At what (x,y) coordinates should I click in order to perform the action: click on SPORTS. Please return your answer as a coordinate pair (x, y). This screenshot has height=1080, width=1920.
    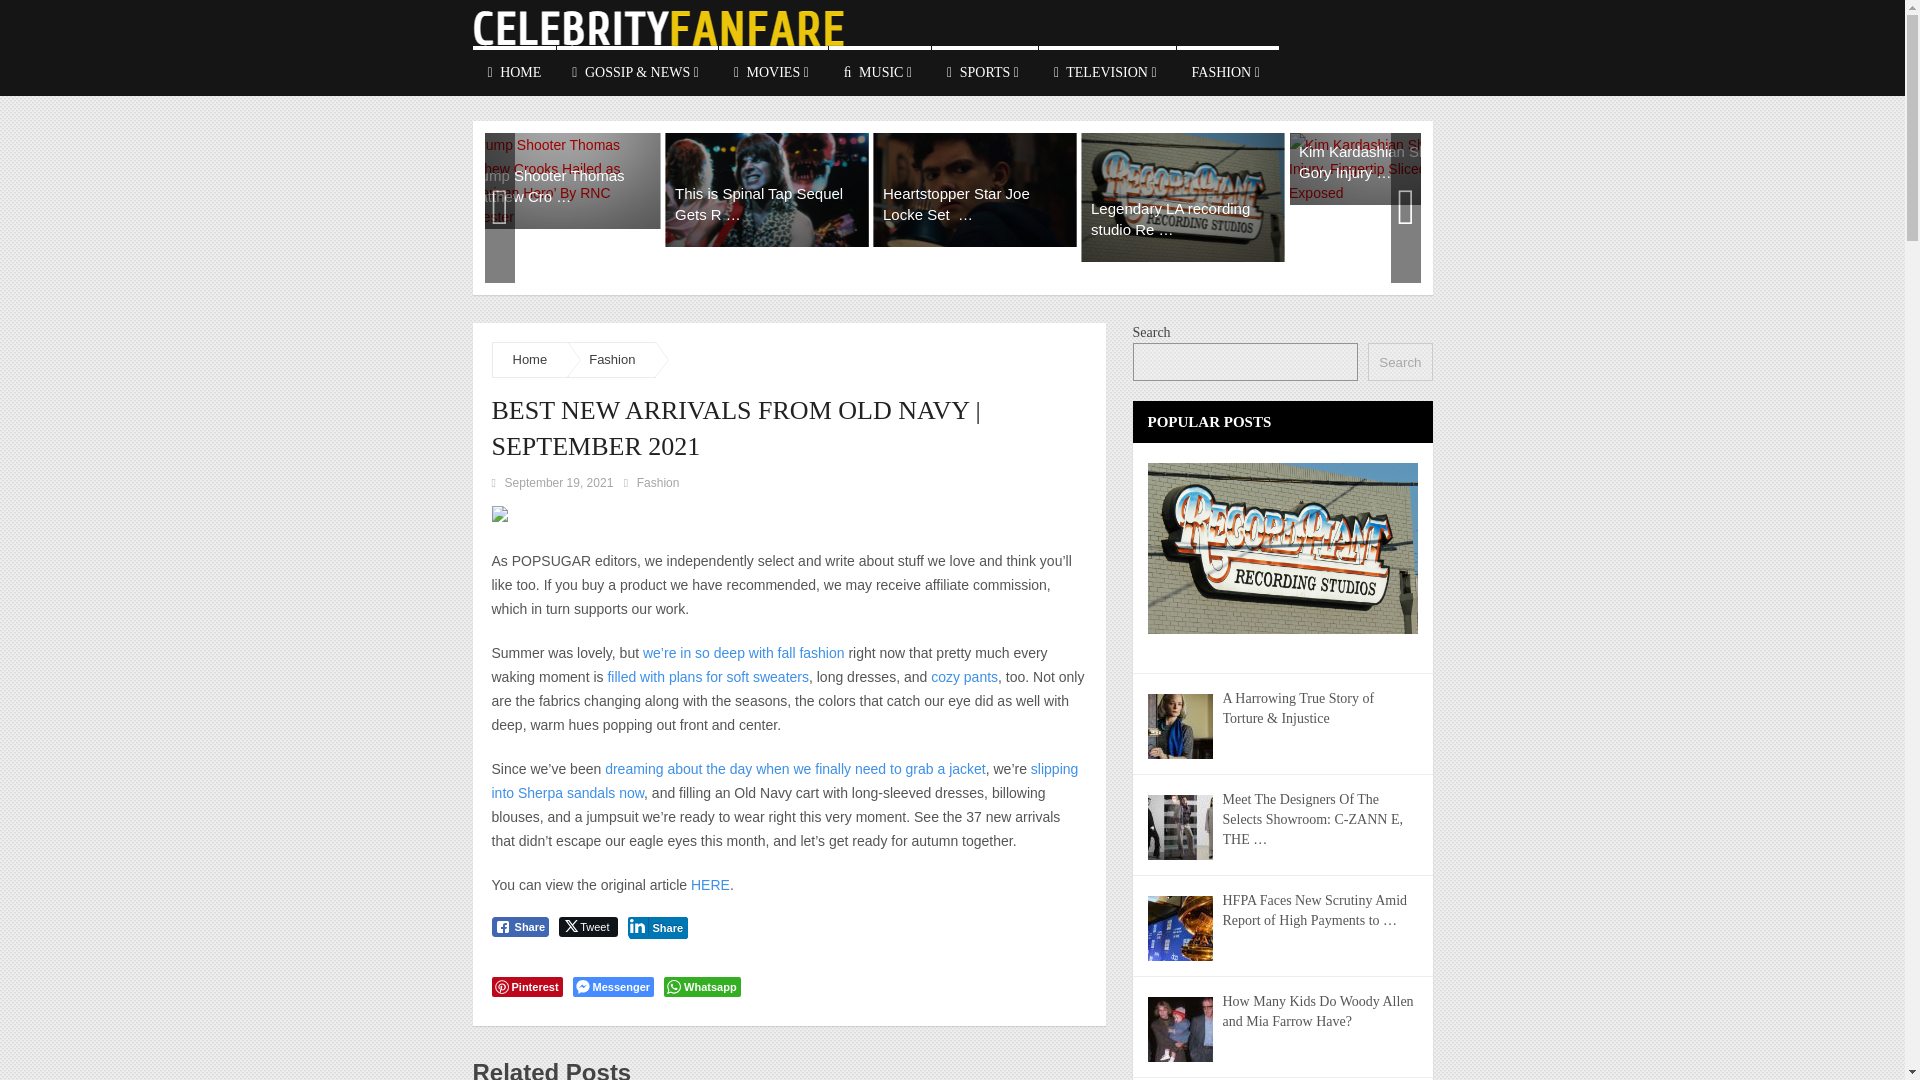
    Looking at the image, I should click on (984, 71).